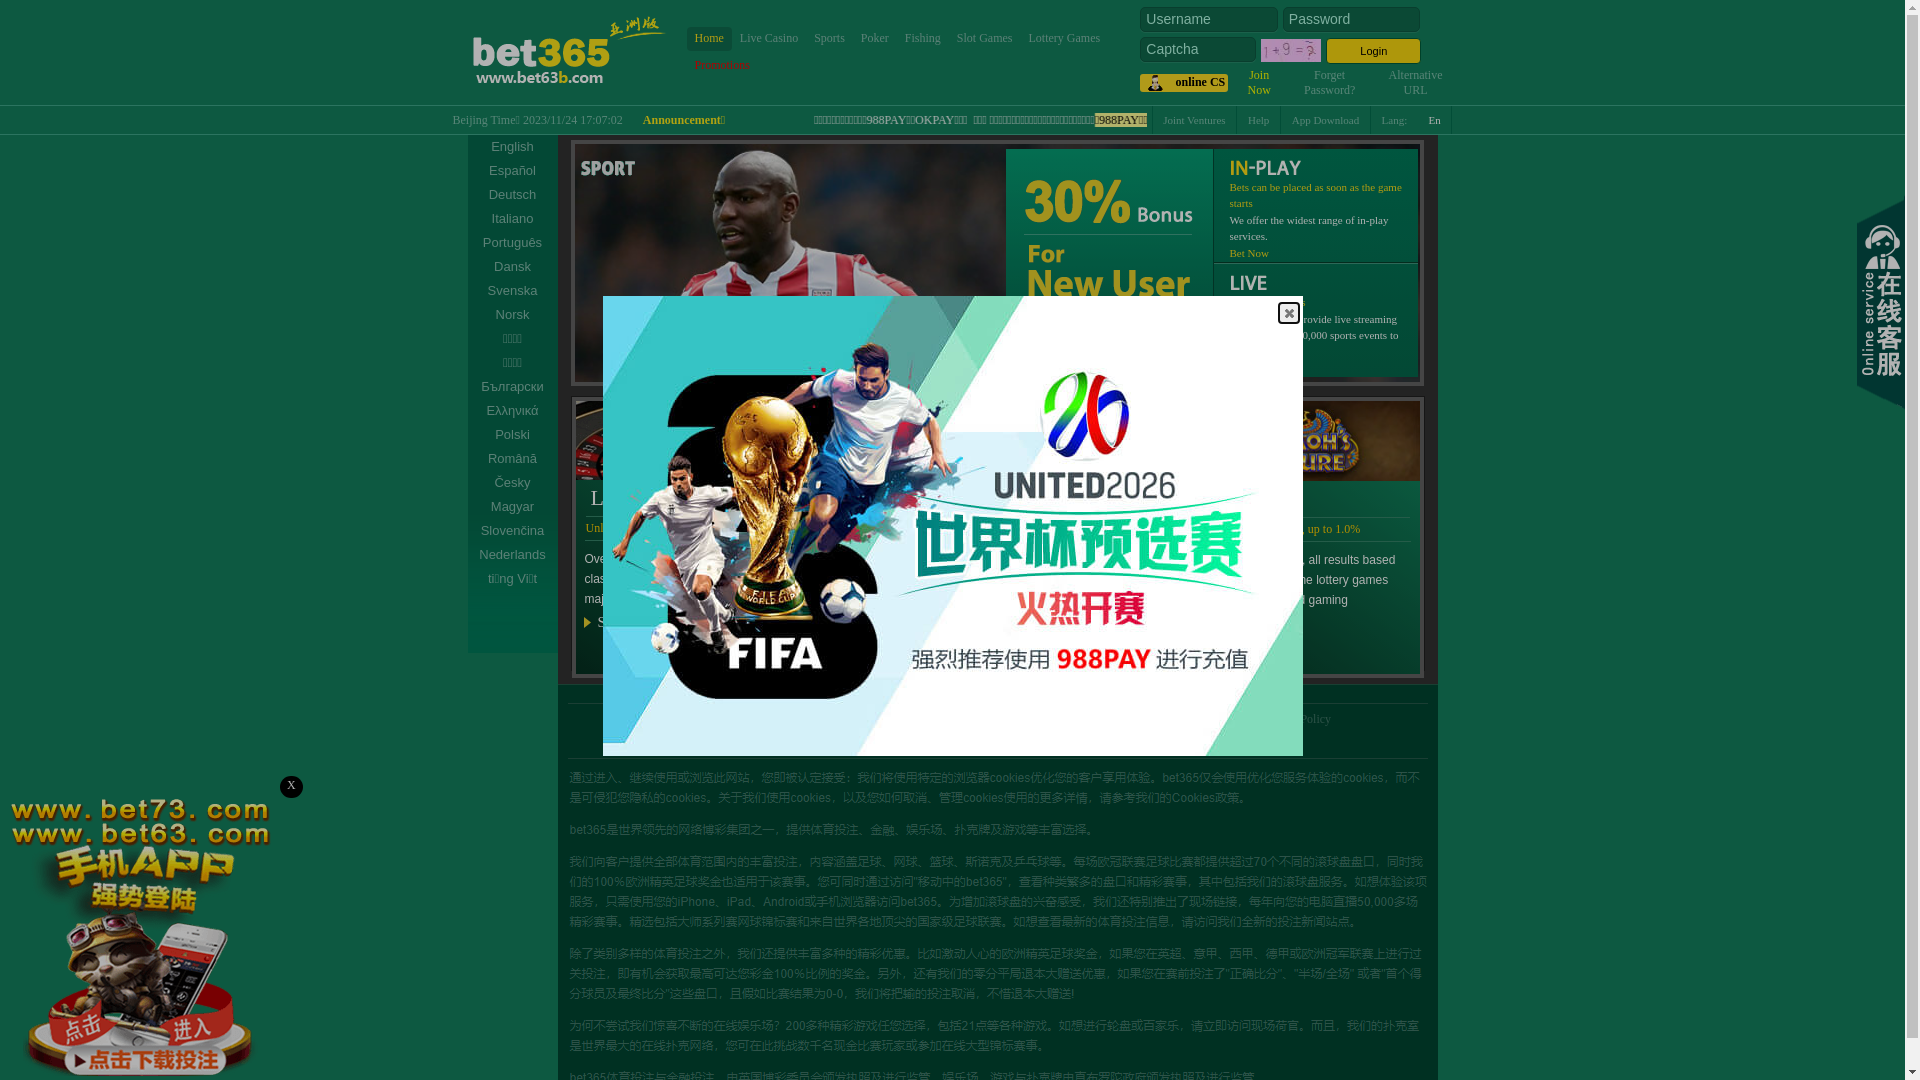  What do you see at coordinates (830, 38) in the screenshot?
I see `Sports` at bounding box center [830, 38].